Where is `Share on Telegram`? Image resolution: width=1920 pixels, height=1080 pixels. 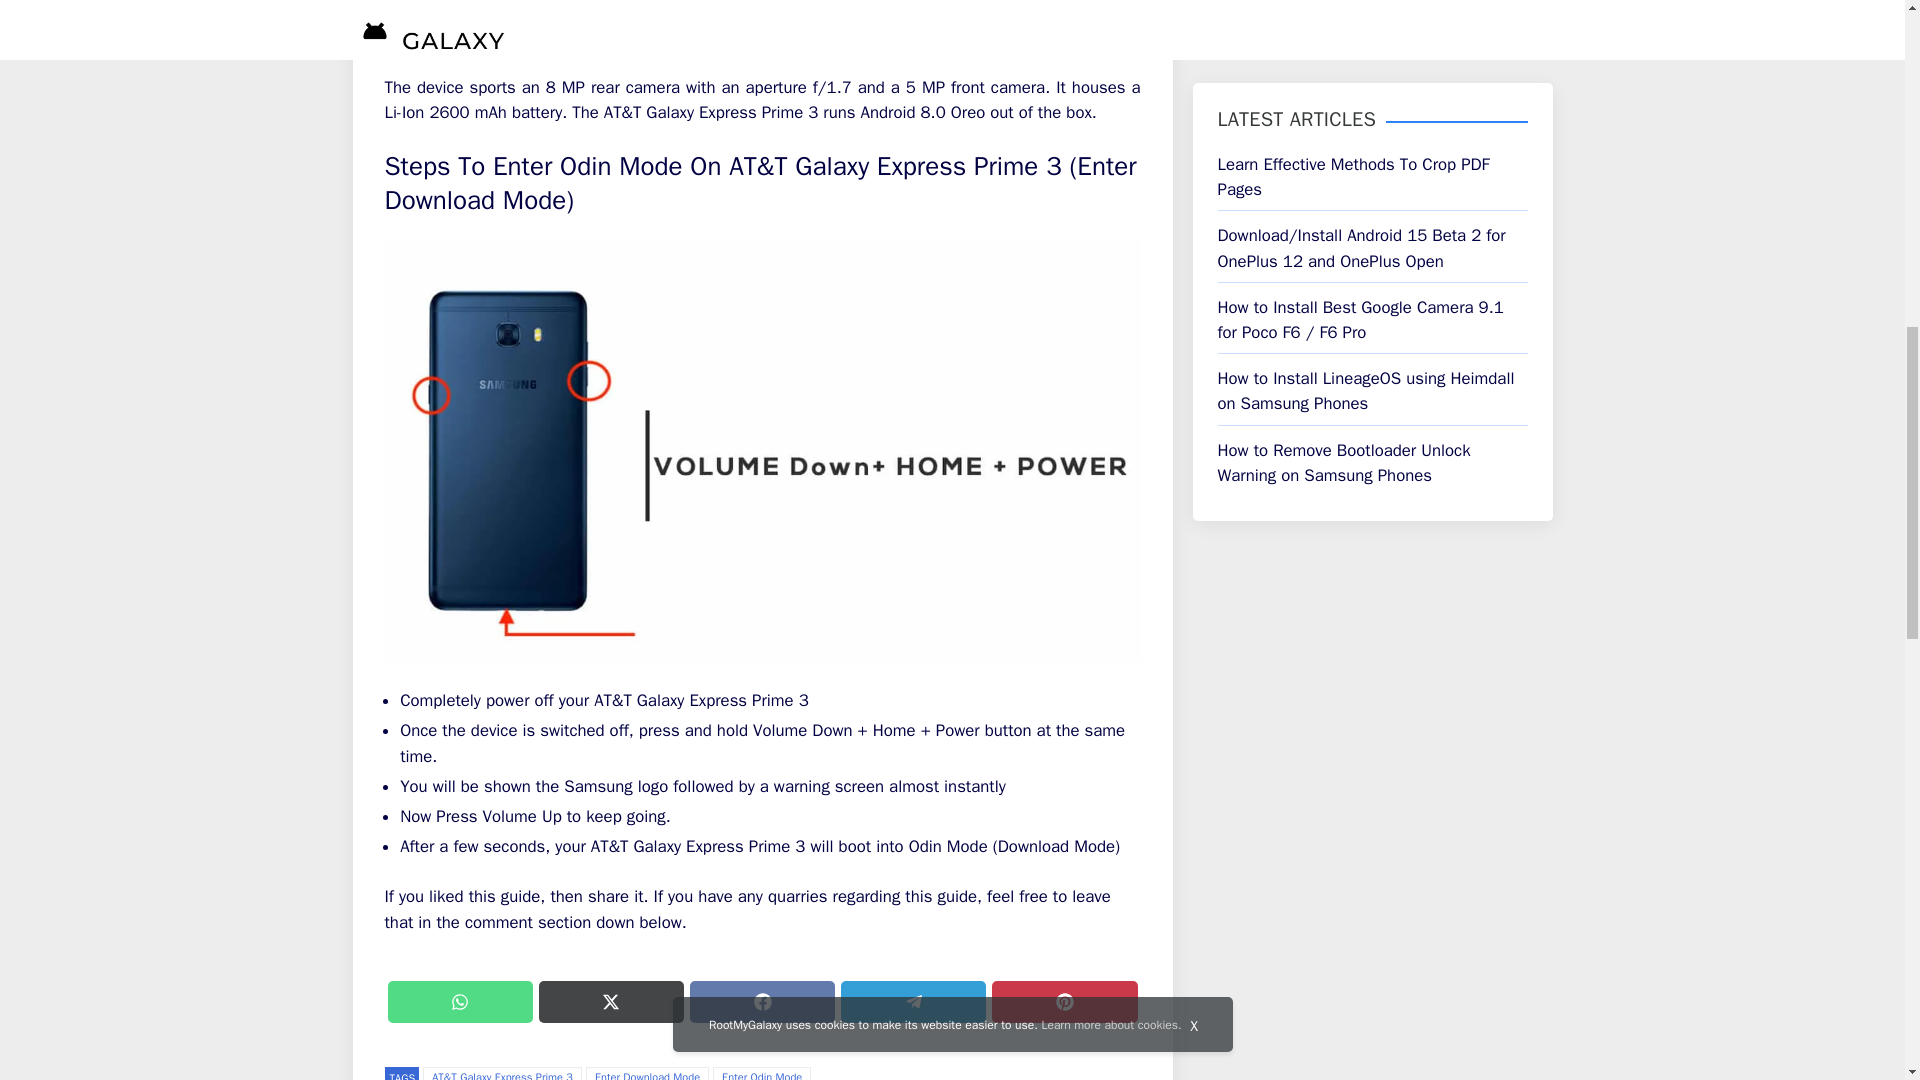
Share on Telegram is located at coordinates (913, 1001).